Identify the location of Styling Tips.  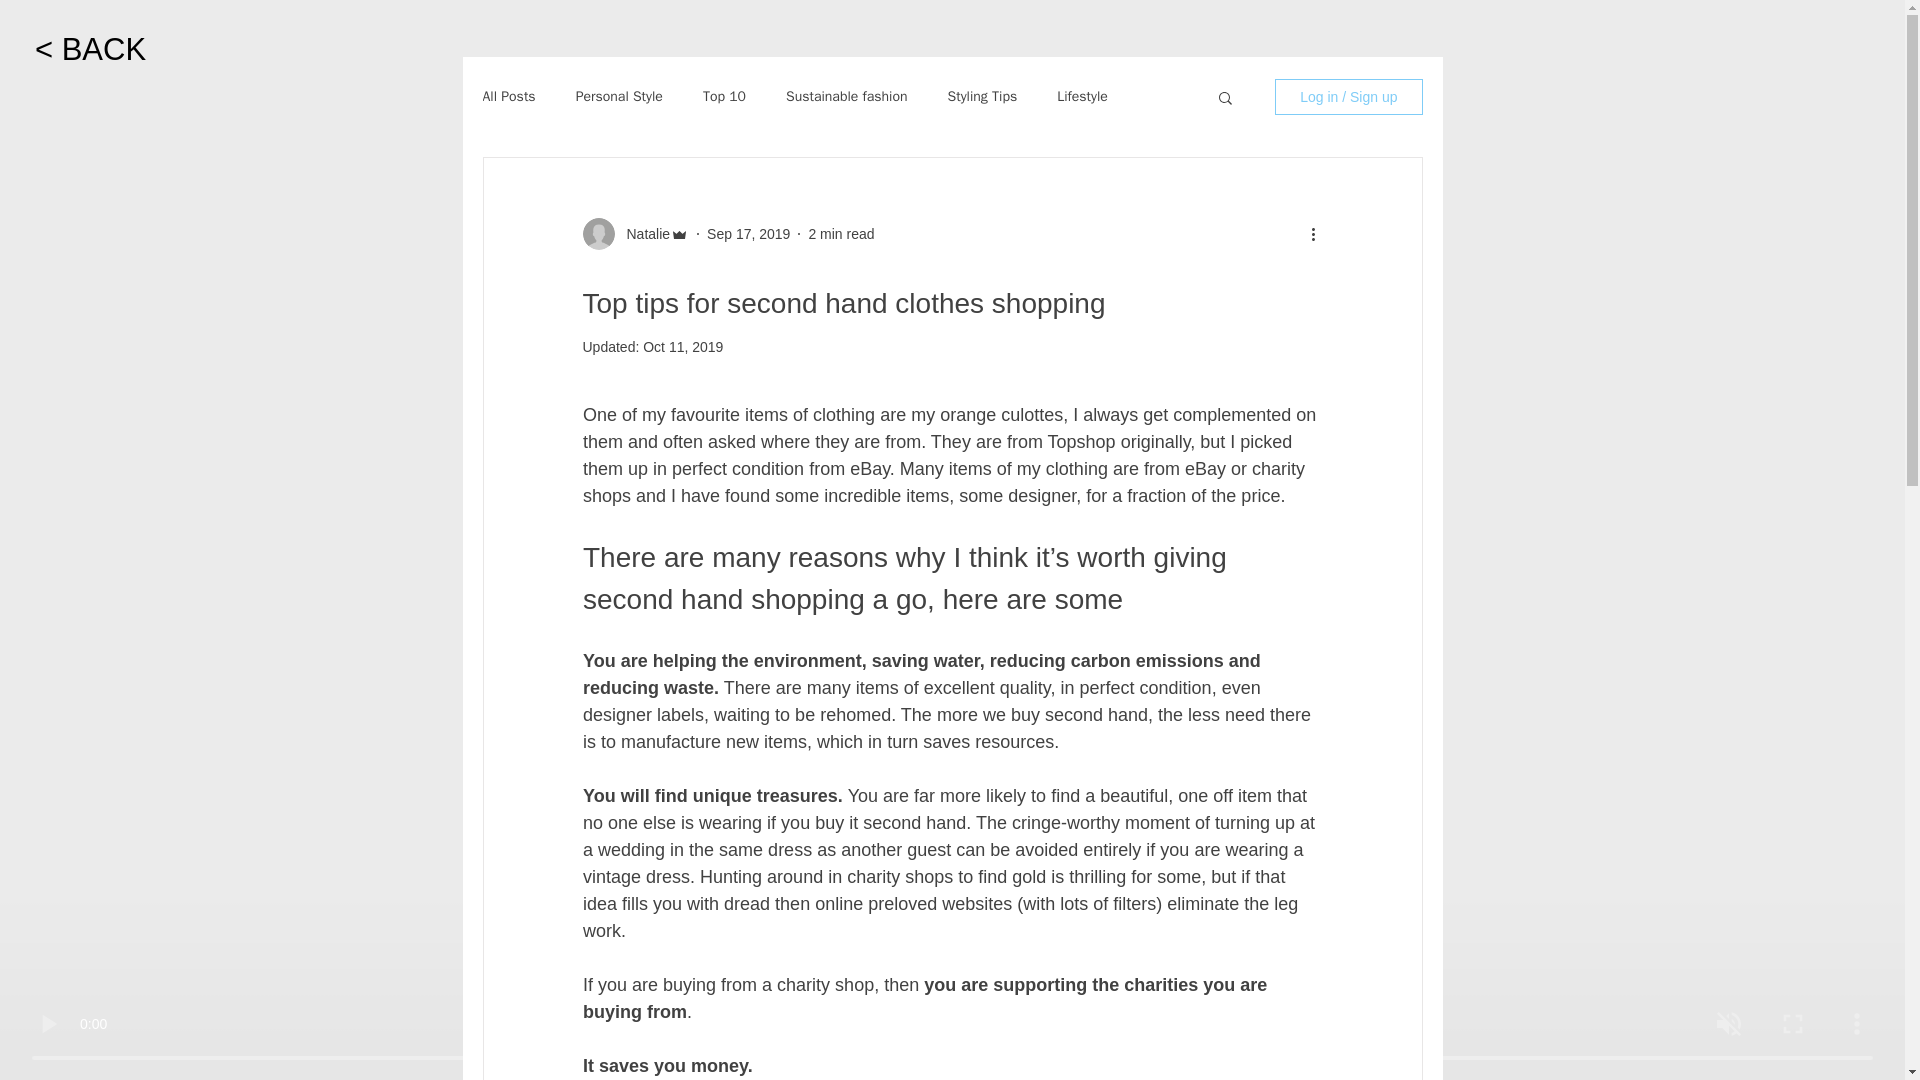
(982, 96).